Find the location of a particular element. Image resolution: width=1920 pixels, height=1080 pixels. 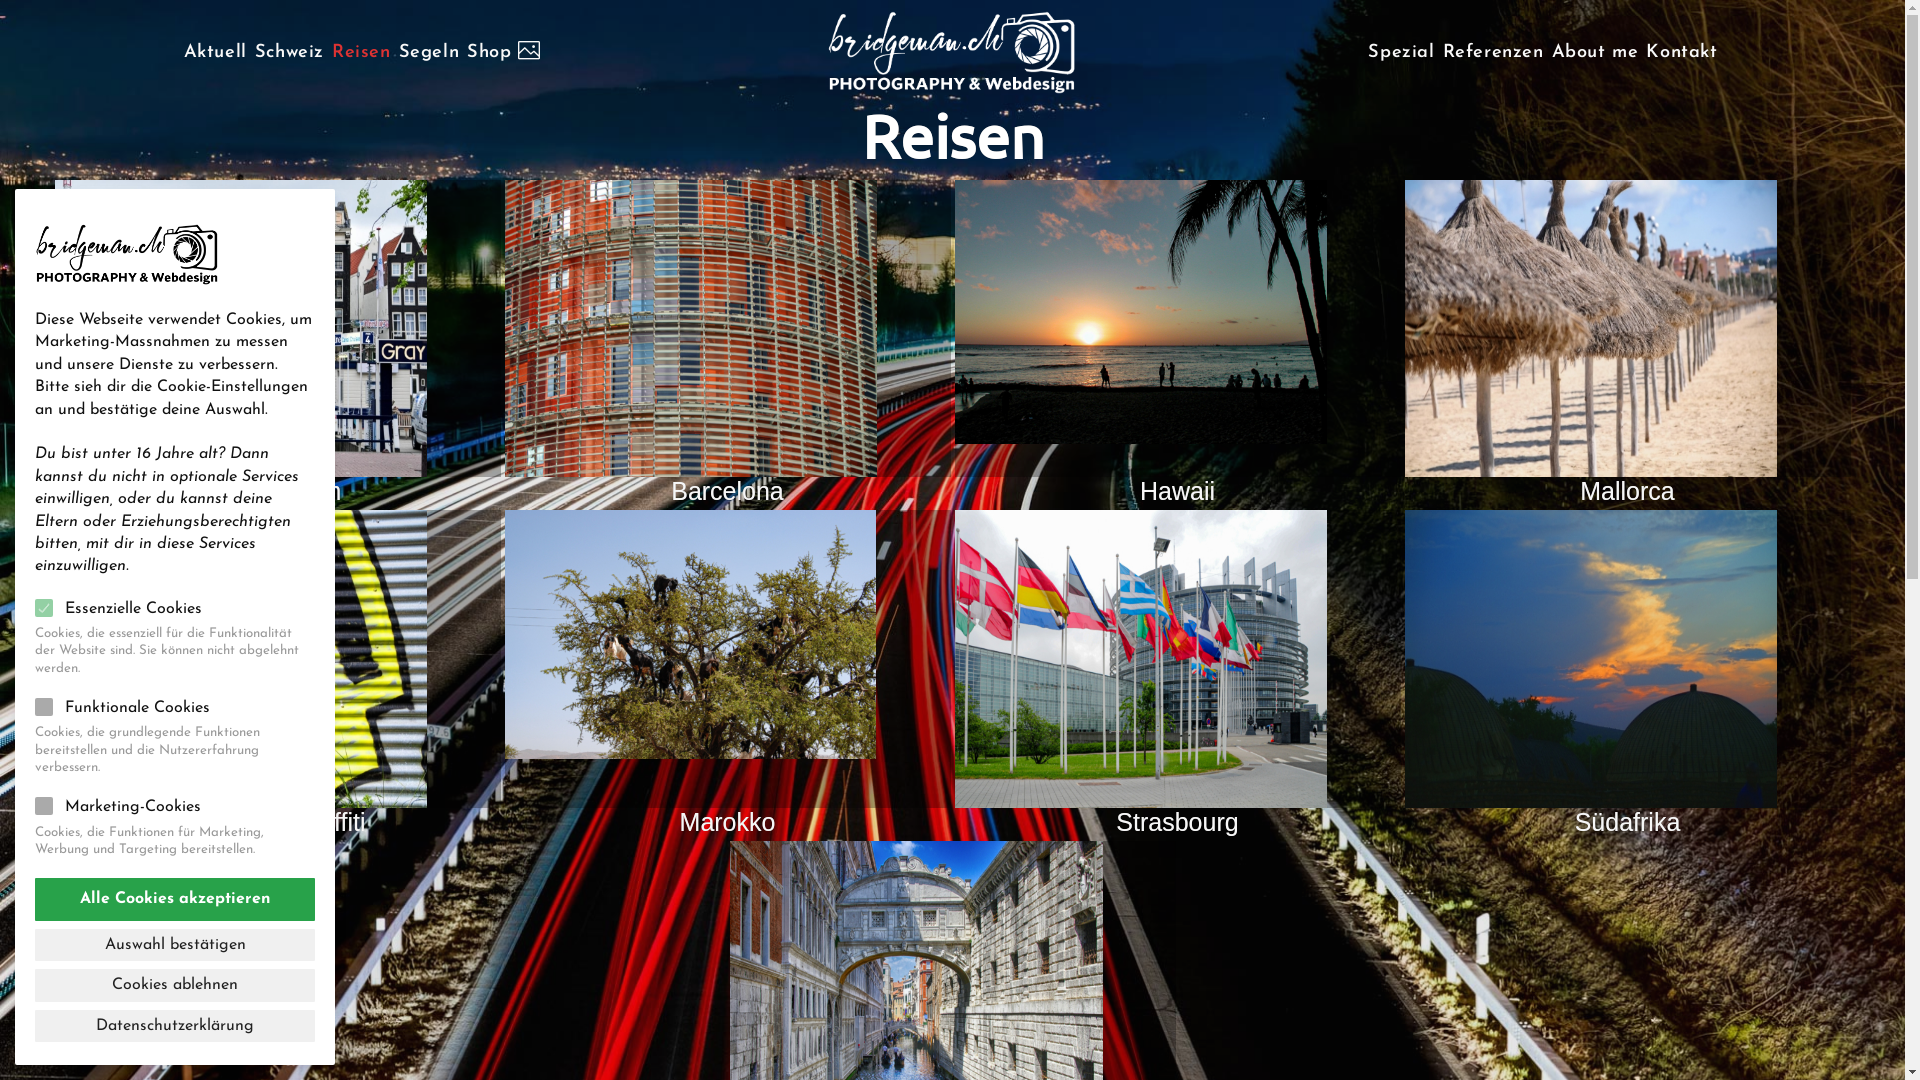

Segeln is located at coordinates (430, 52).